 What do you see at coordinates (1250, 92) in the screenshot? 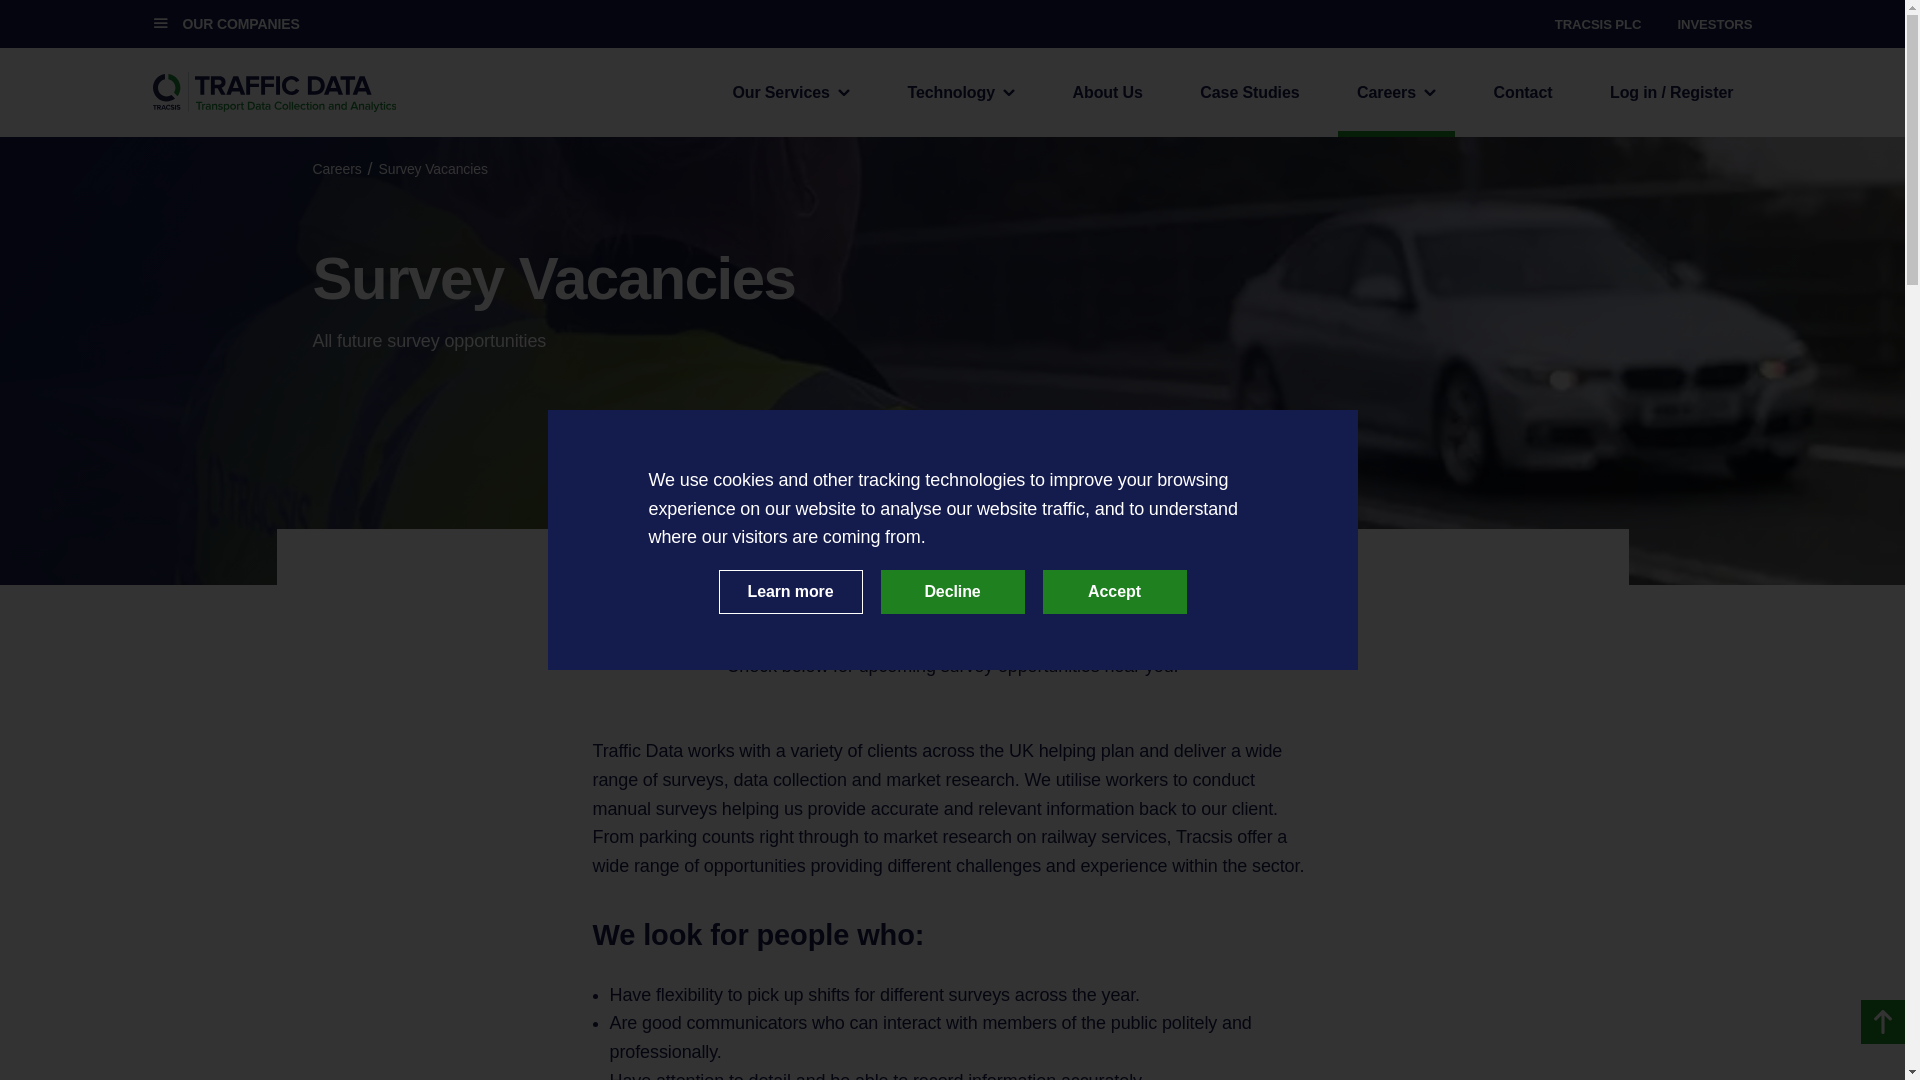
I see `Case Studies` at bounding box center [1250, 92].